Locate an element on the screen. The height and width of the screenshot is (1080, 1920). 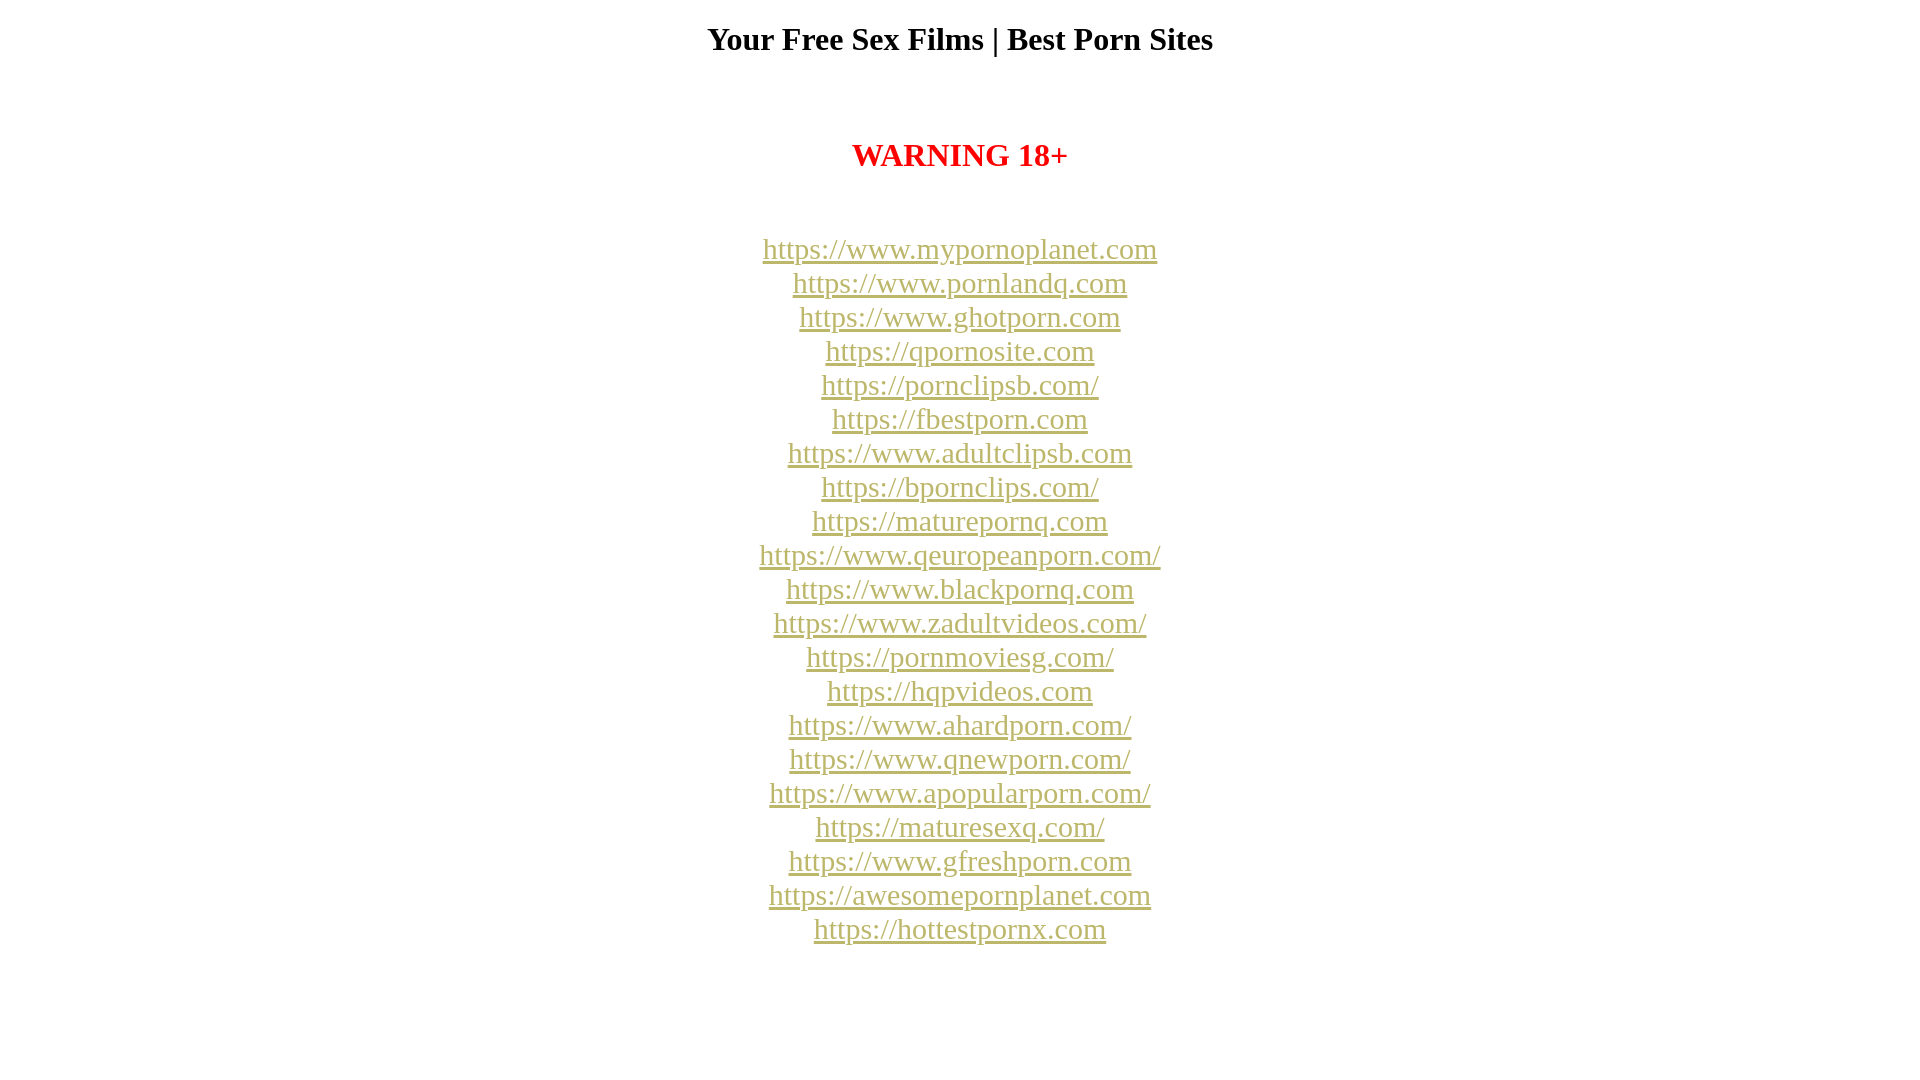
https://awesomepornplanet.com is located at coordinates (960, 894).